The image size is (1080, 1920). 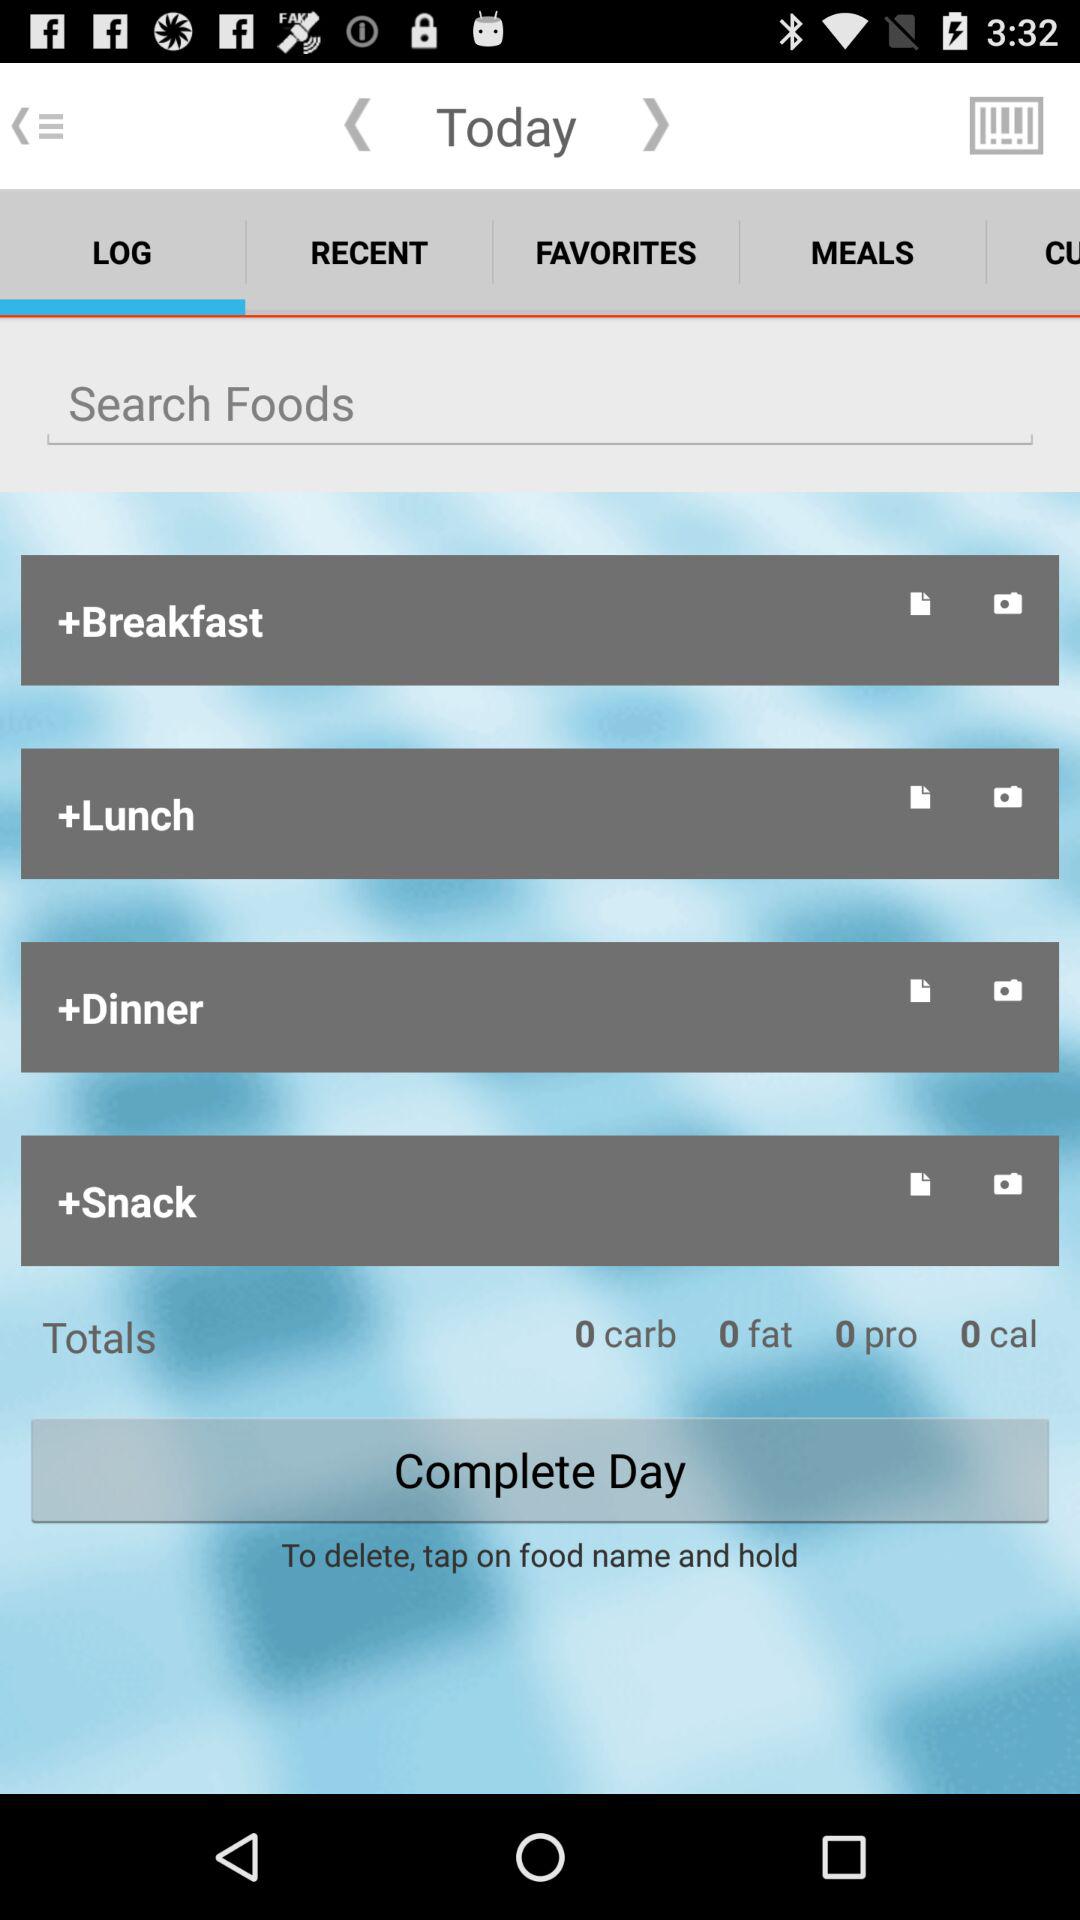 What do you see at coordinates (370, 251) in the screenshot?
I see `click on recent which is in between log and favorites` at bounding box center [370, 251].